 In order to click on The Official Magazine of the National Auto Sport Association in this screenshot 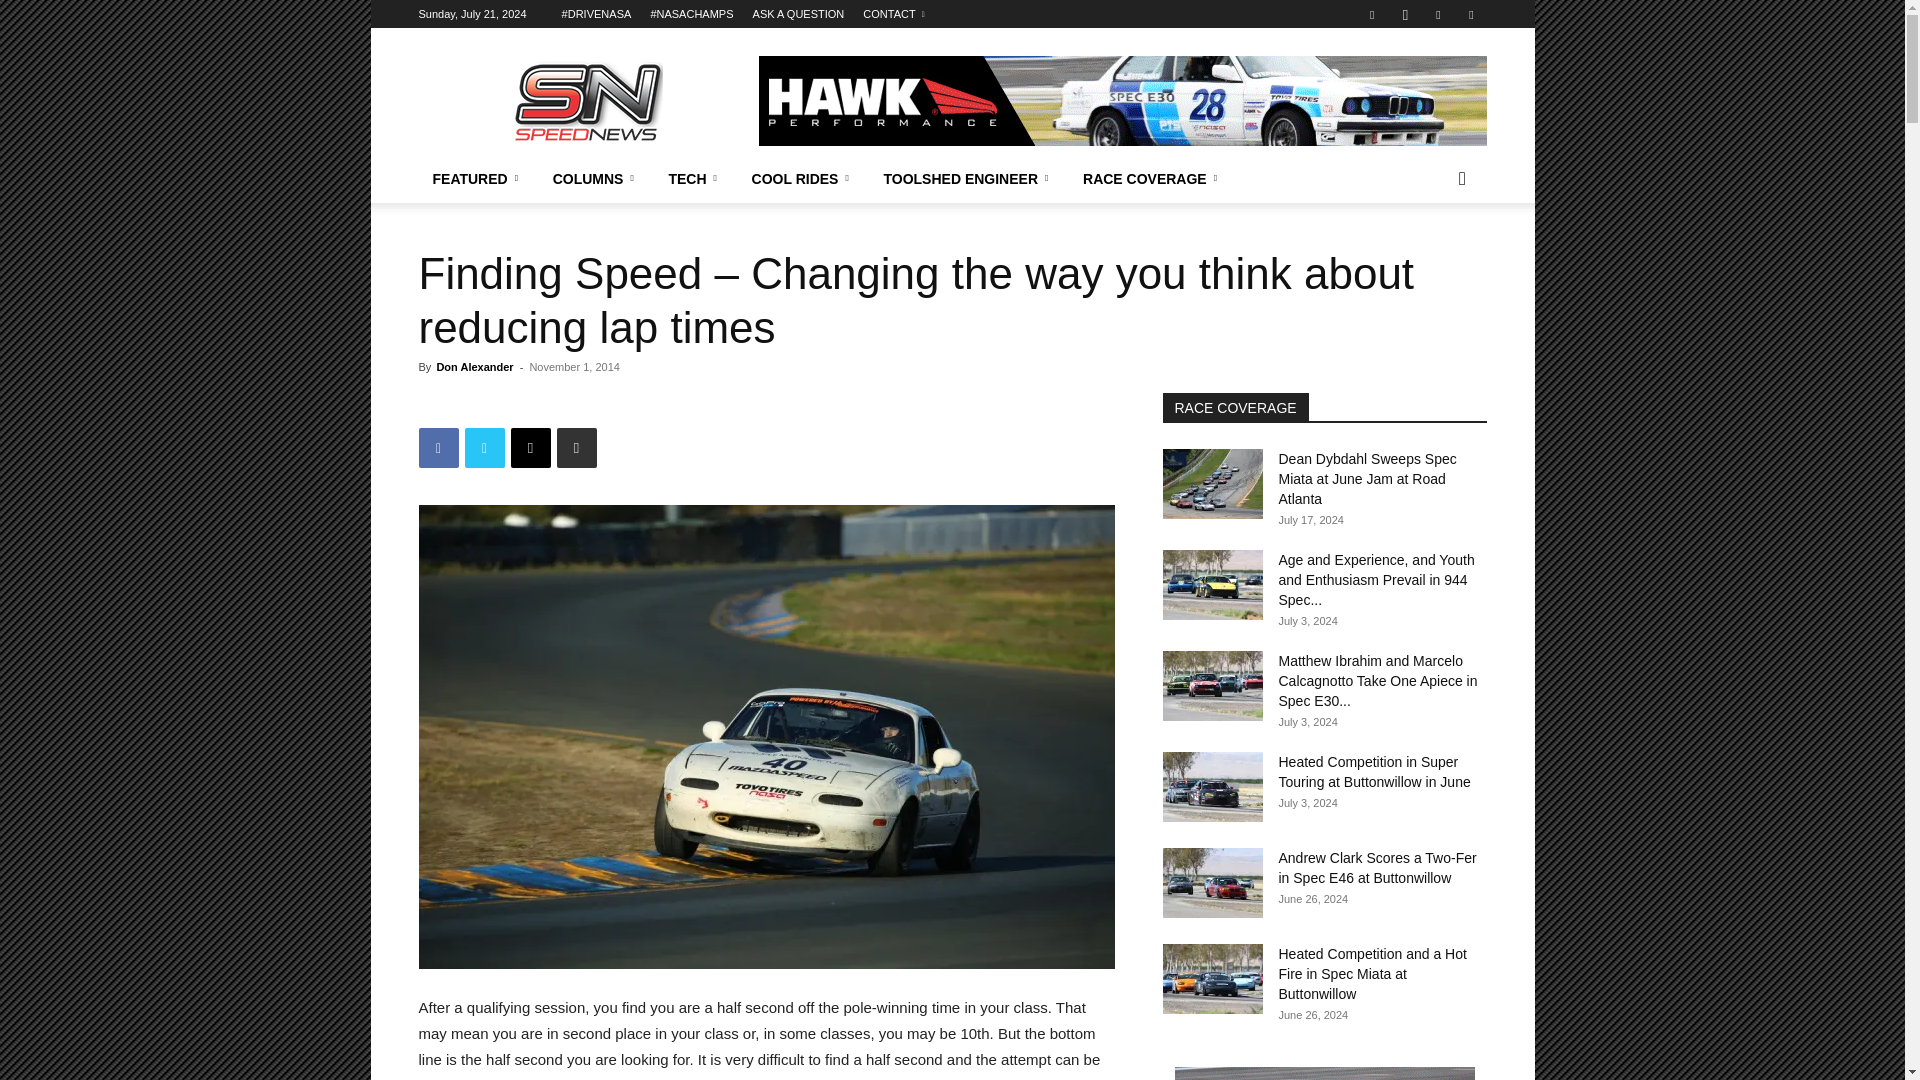, I will do `click(587, 100)`.